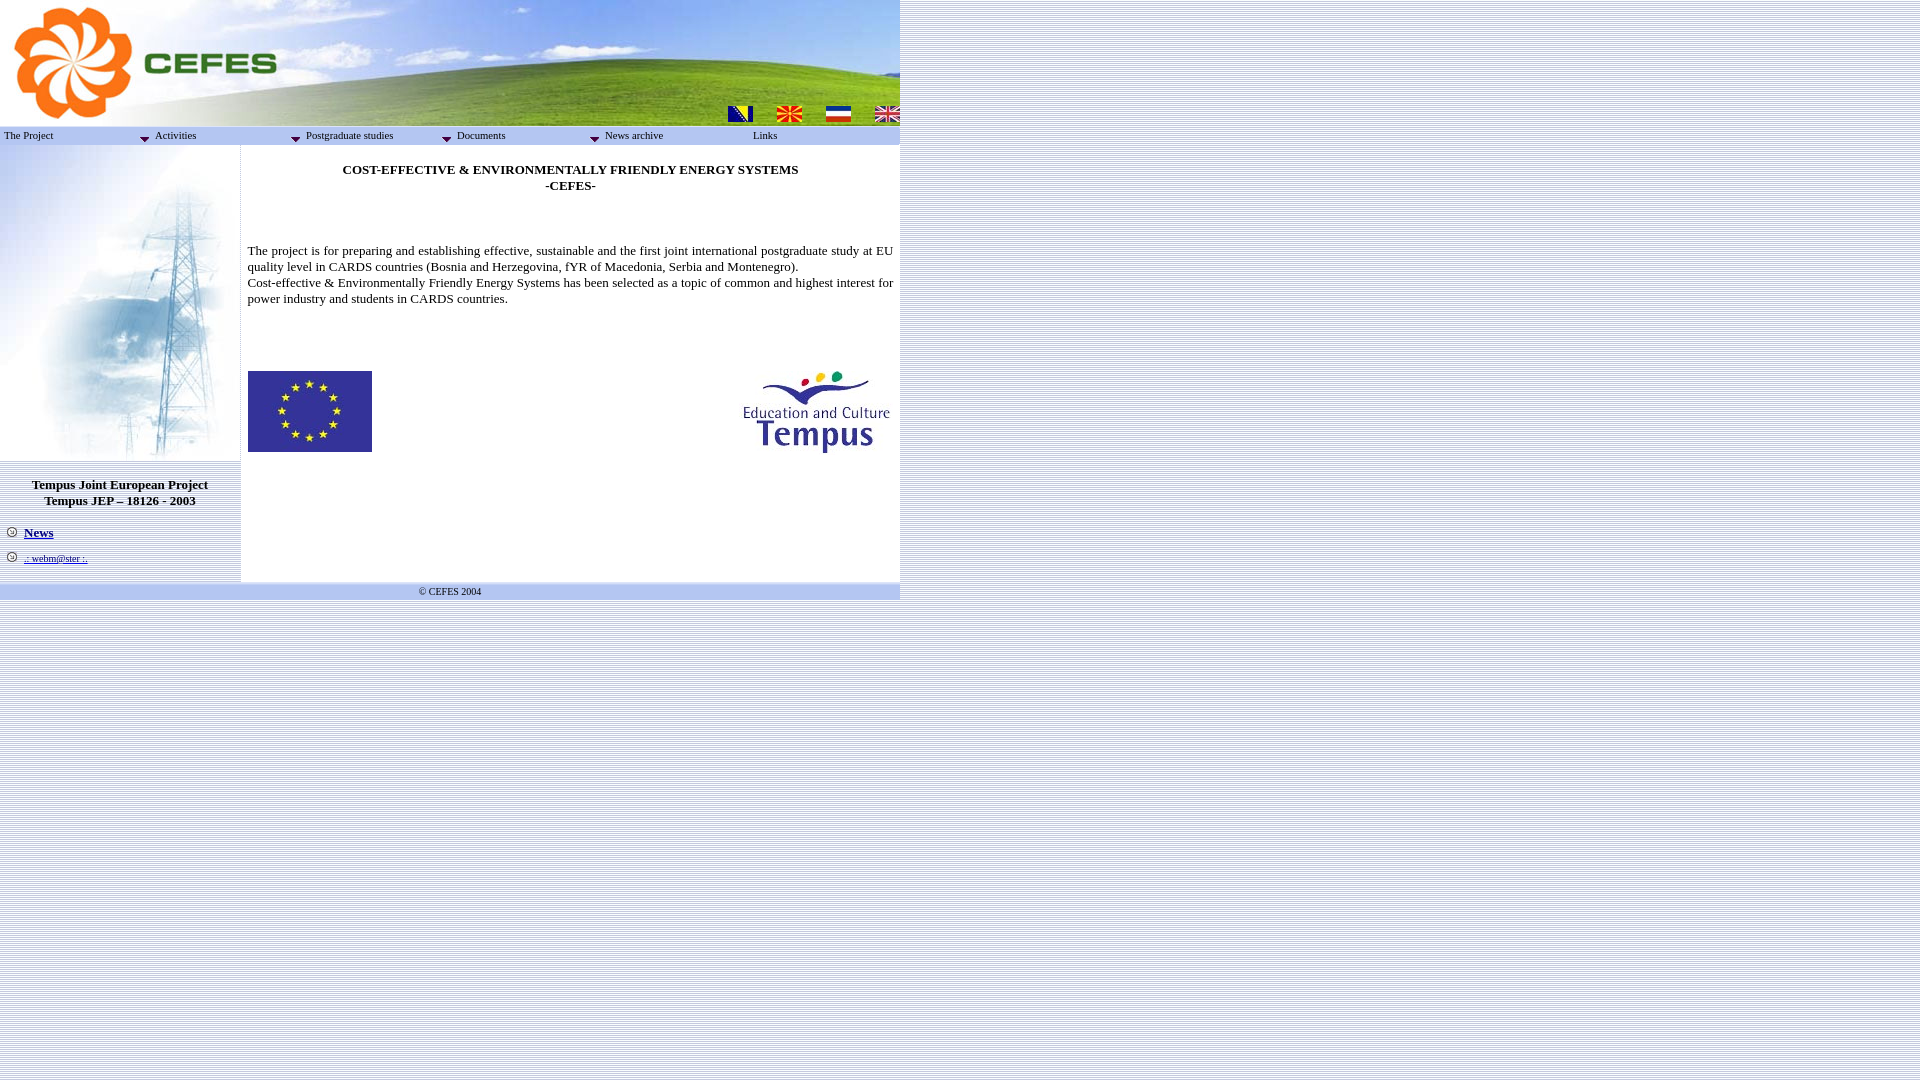 This screenshot has height=1080, width=1920. I want to click on .: webm@ster :., so click(56, 558).